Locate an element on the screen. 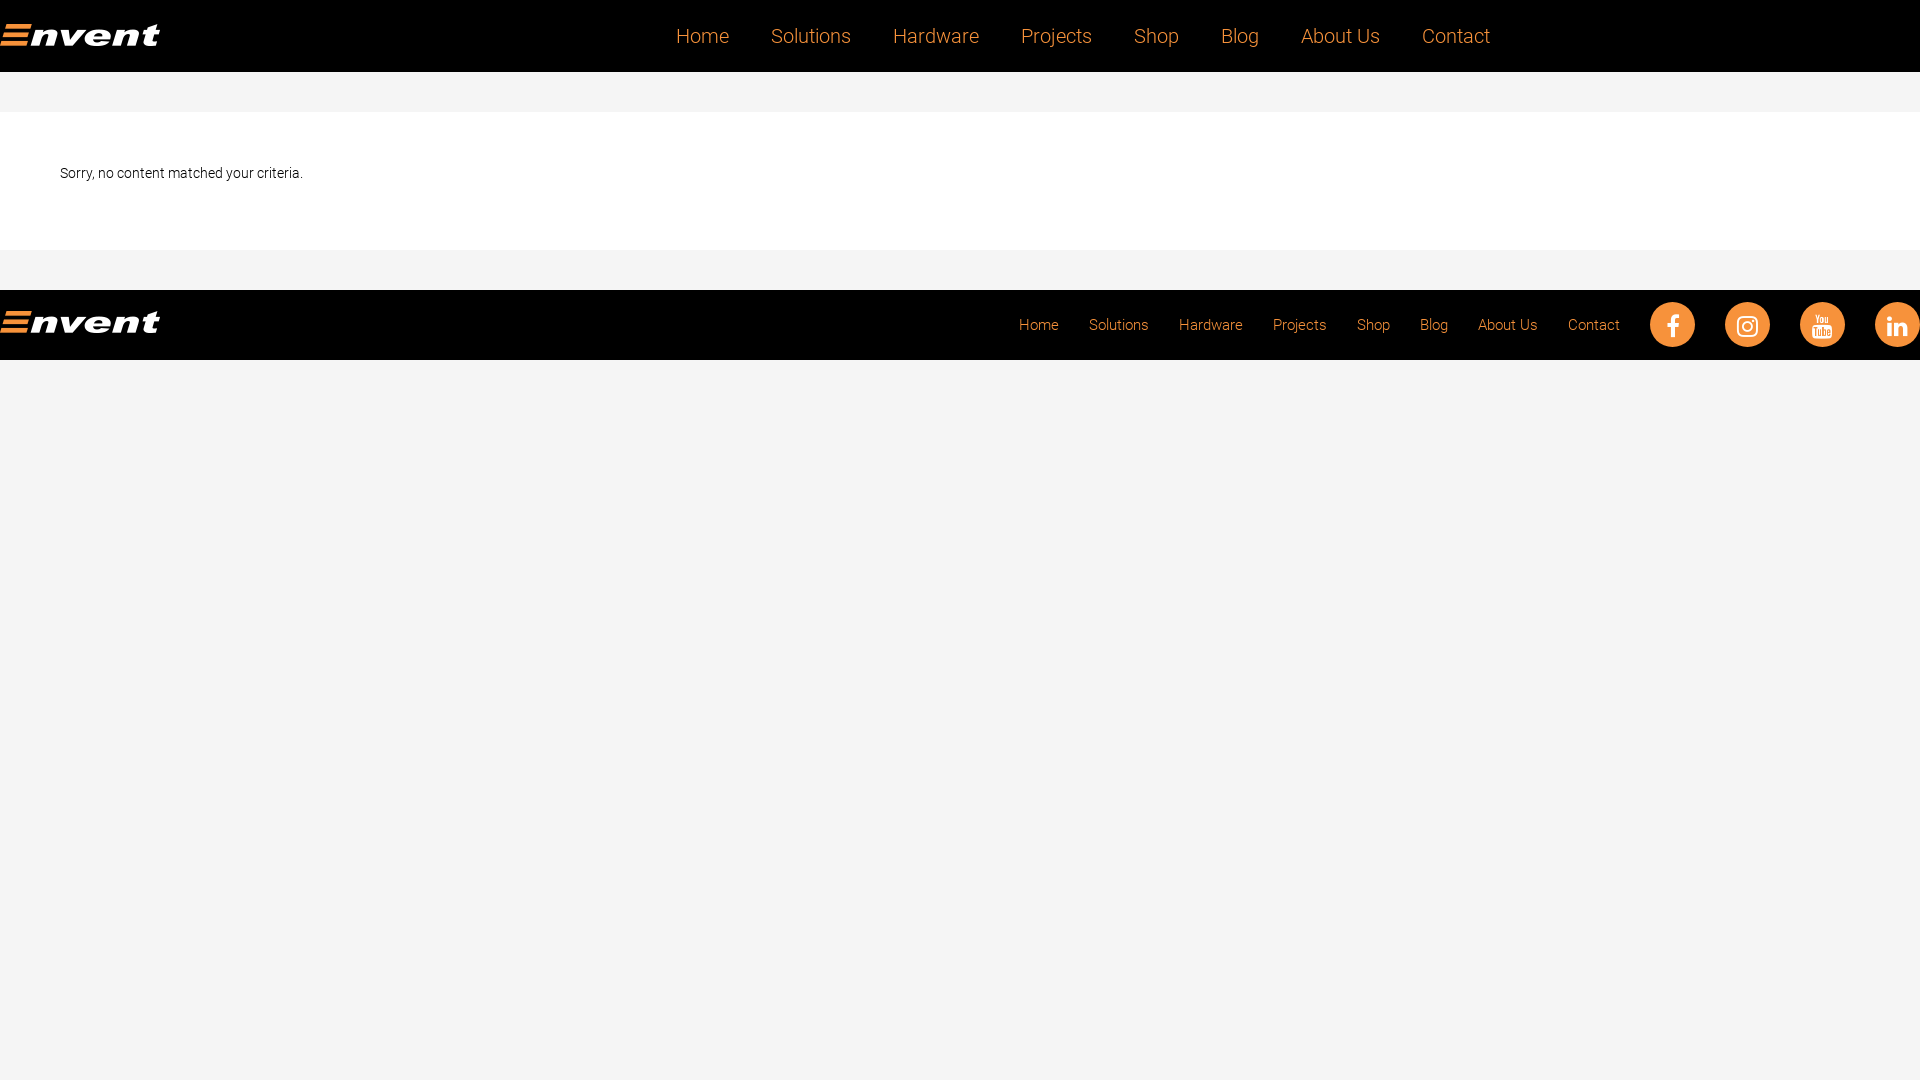 The height and width of the screenshot is (1080, 1920). Contact is located at coordinates (1446, 36).